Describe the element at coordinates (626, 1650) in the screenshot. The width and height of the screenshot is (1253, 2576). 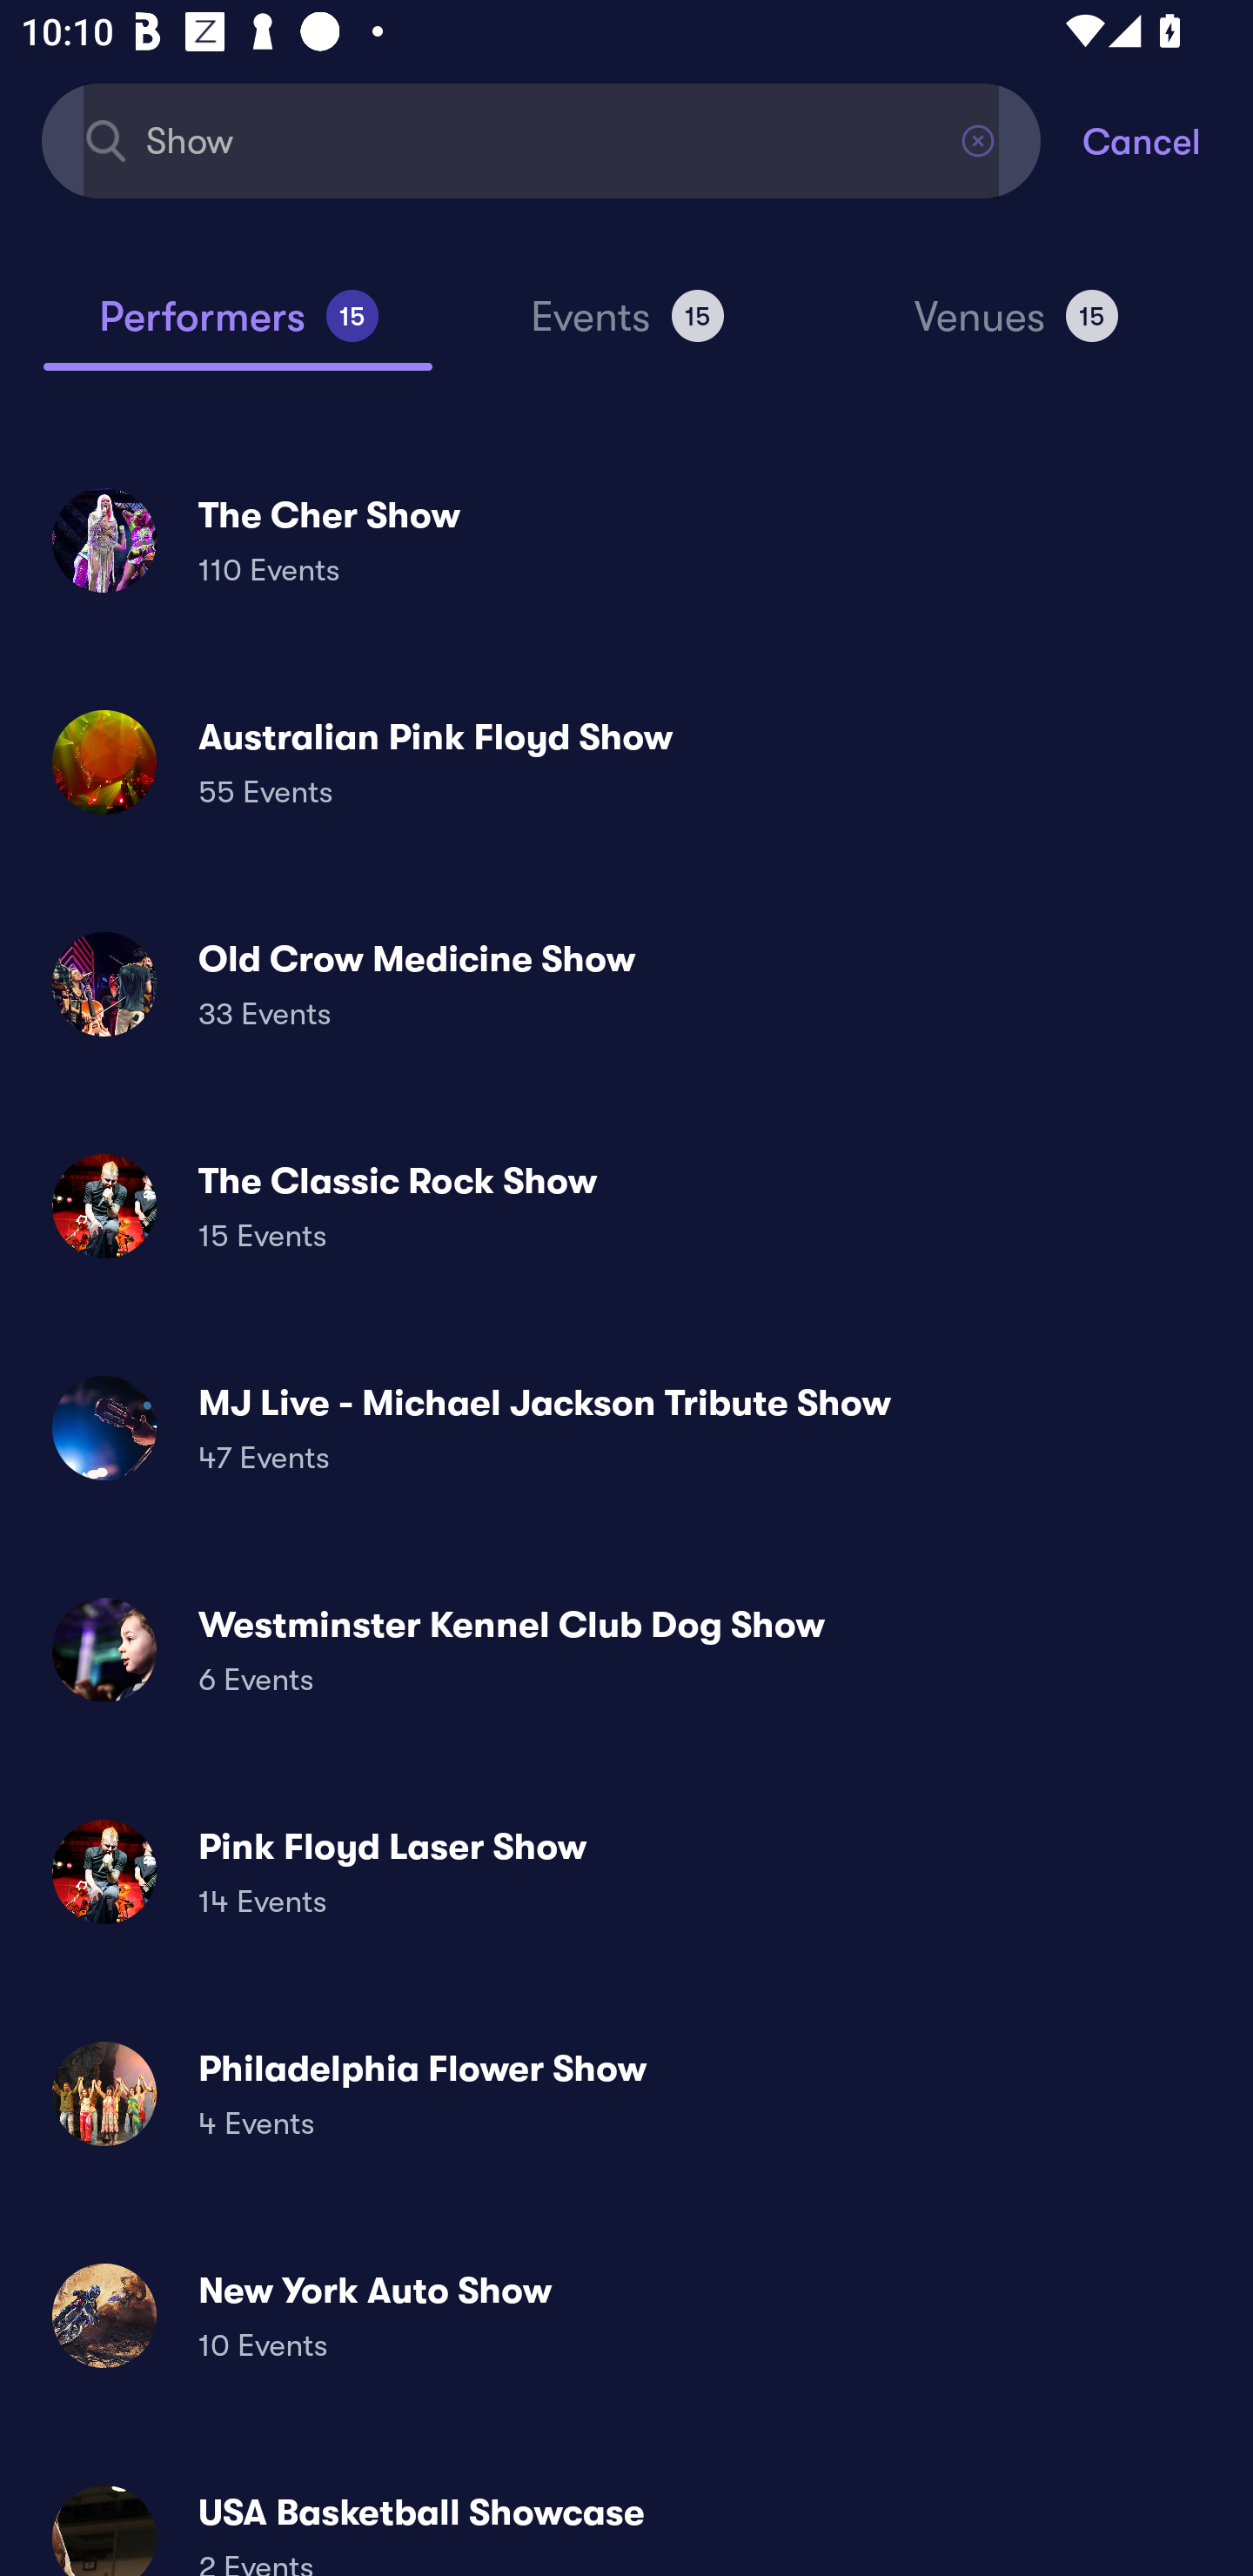
I see `Westminster Kennel Club Dog Show 6 Events` at that location.